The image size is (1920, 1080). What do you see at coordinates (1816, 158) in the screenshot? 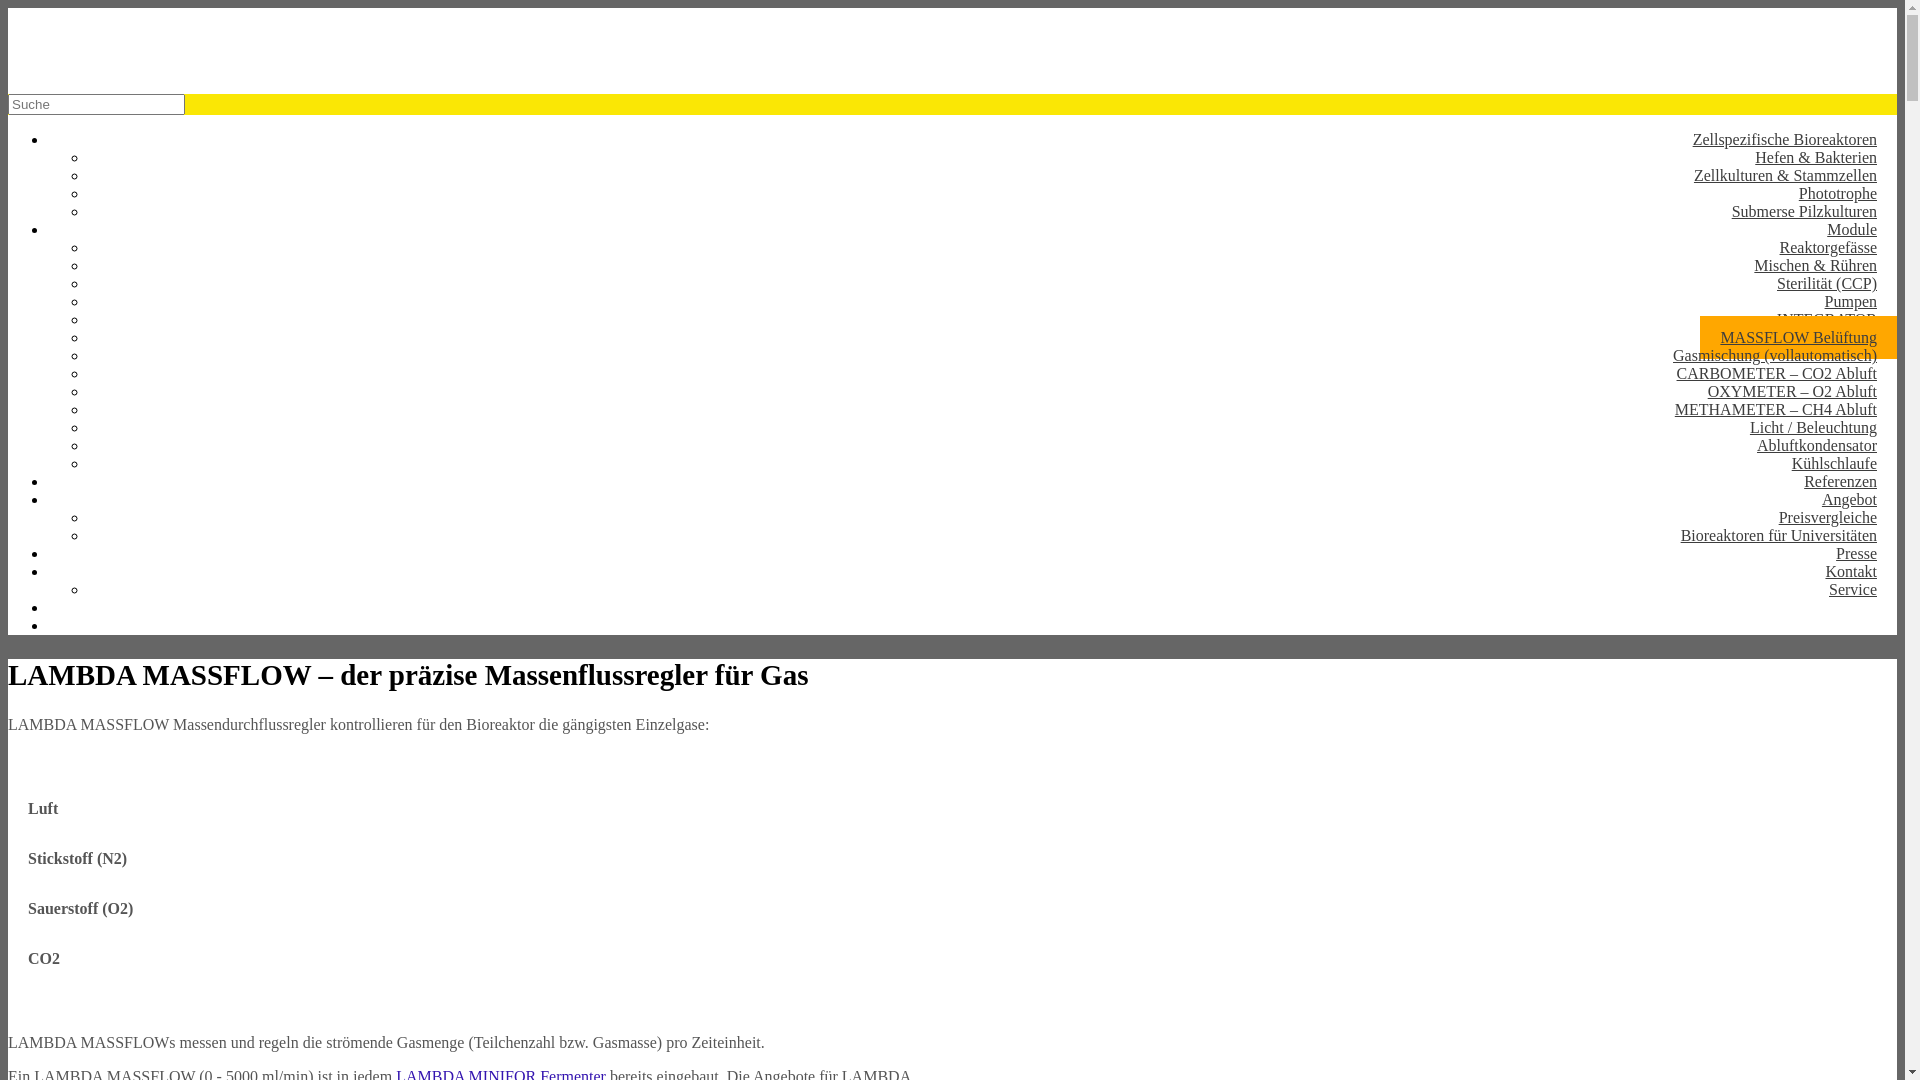
I see `Hefen & Bakterien` at bounding box center [1816, 158].